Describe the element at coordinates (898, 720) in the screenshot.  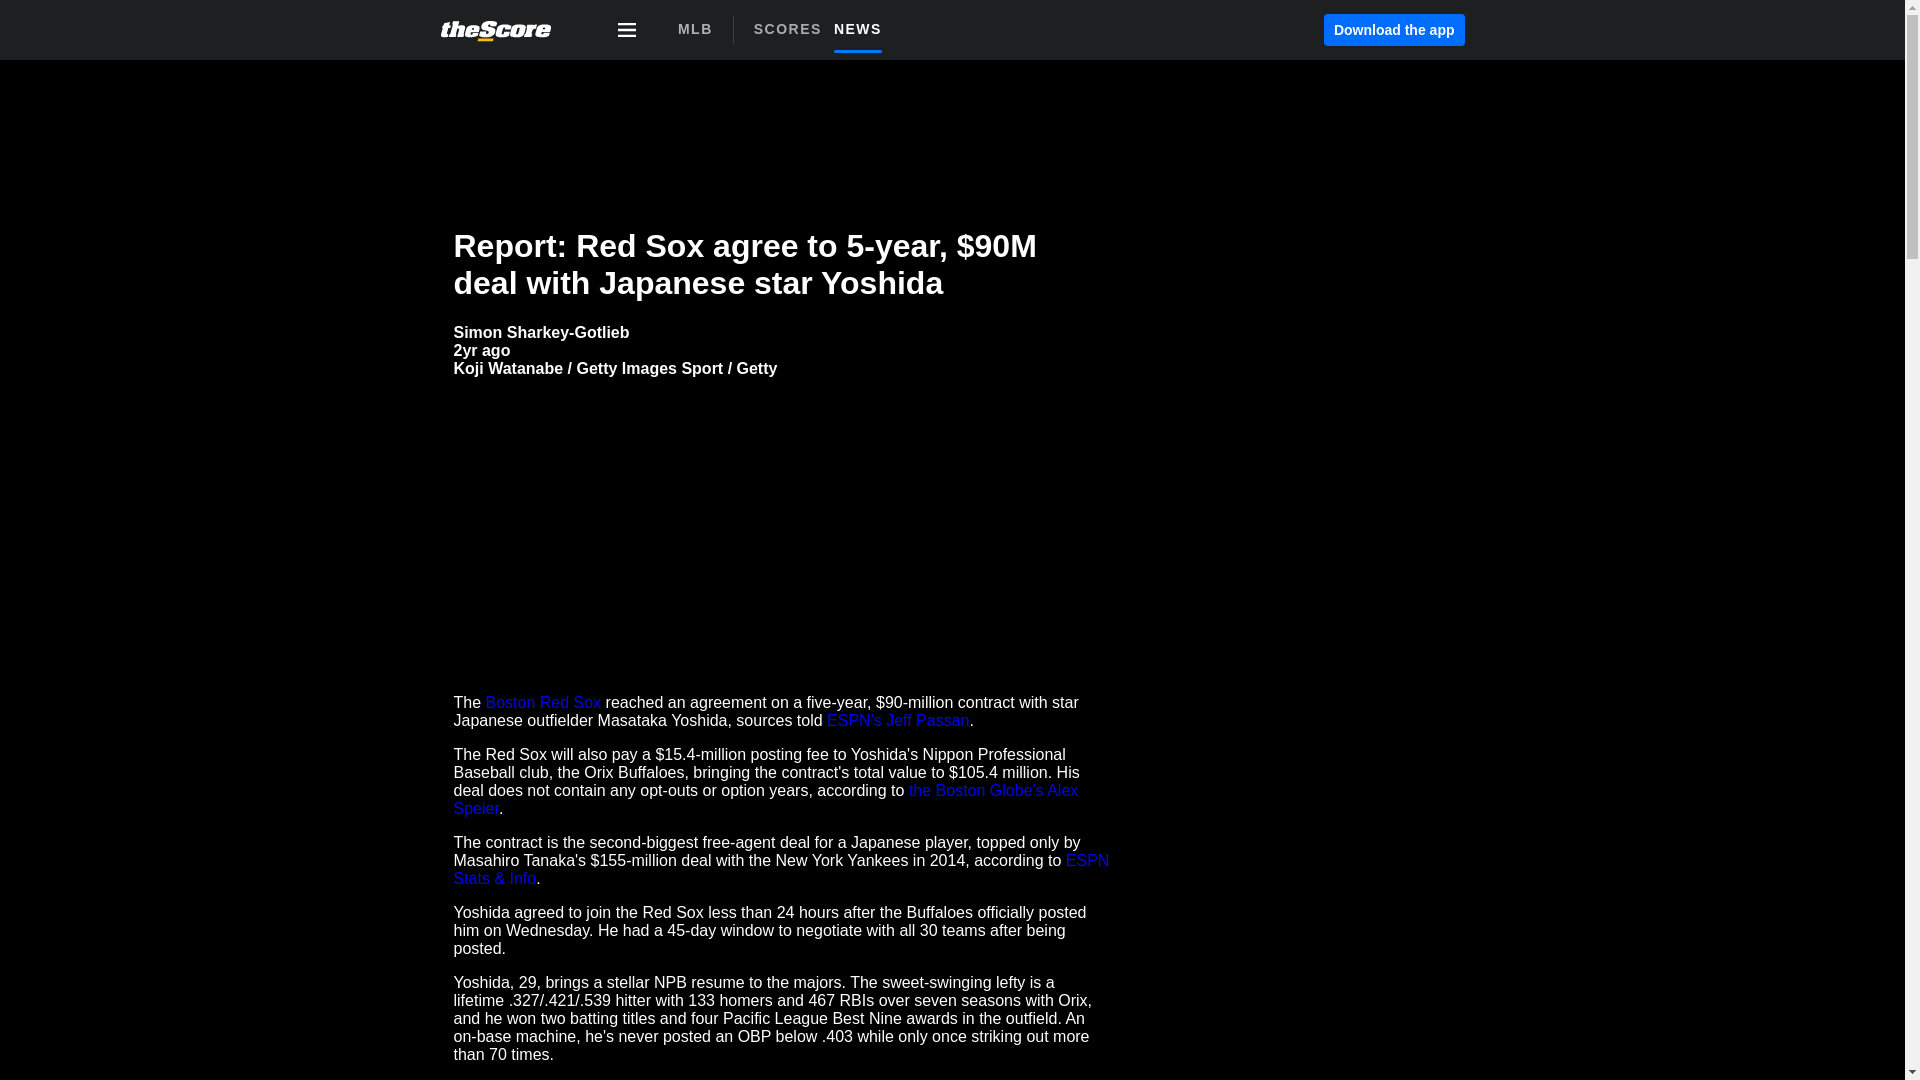
I see `ESPN's Jeff Passan` at that location.